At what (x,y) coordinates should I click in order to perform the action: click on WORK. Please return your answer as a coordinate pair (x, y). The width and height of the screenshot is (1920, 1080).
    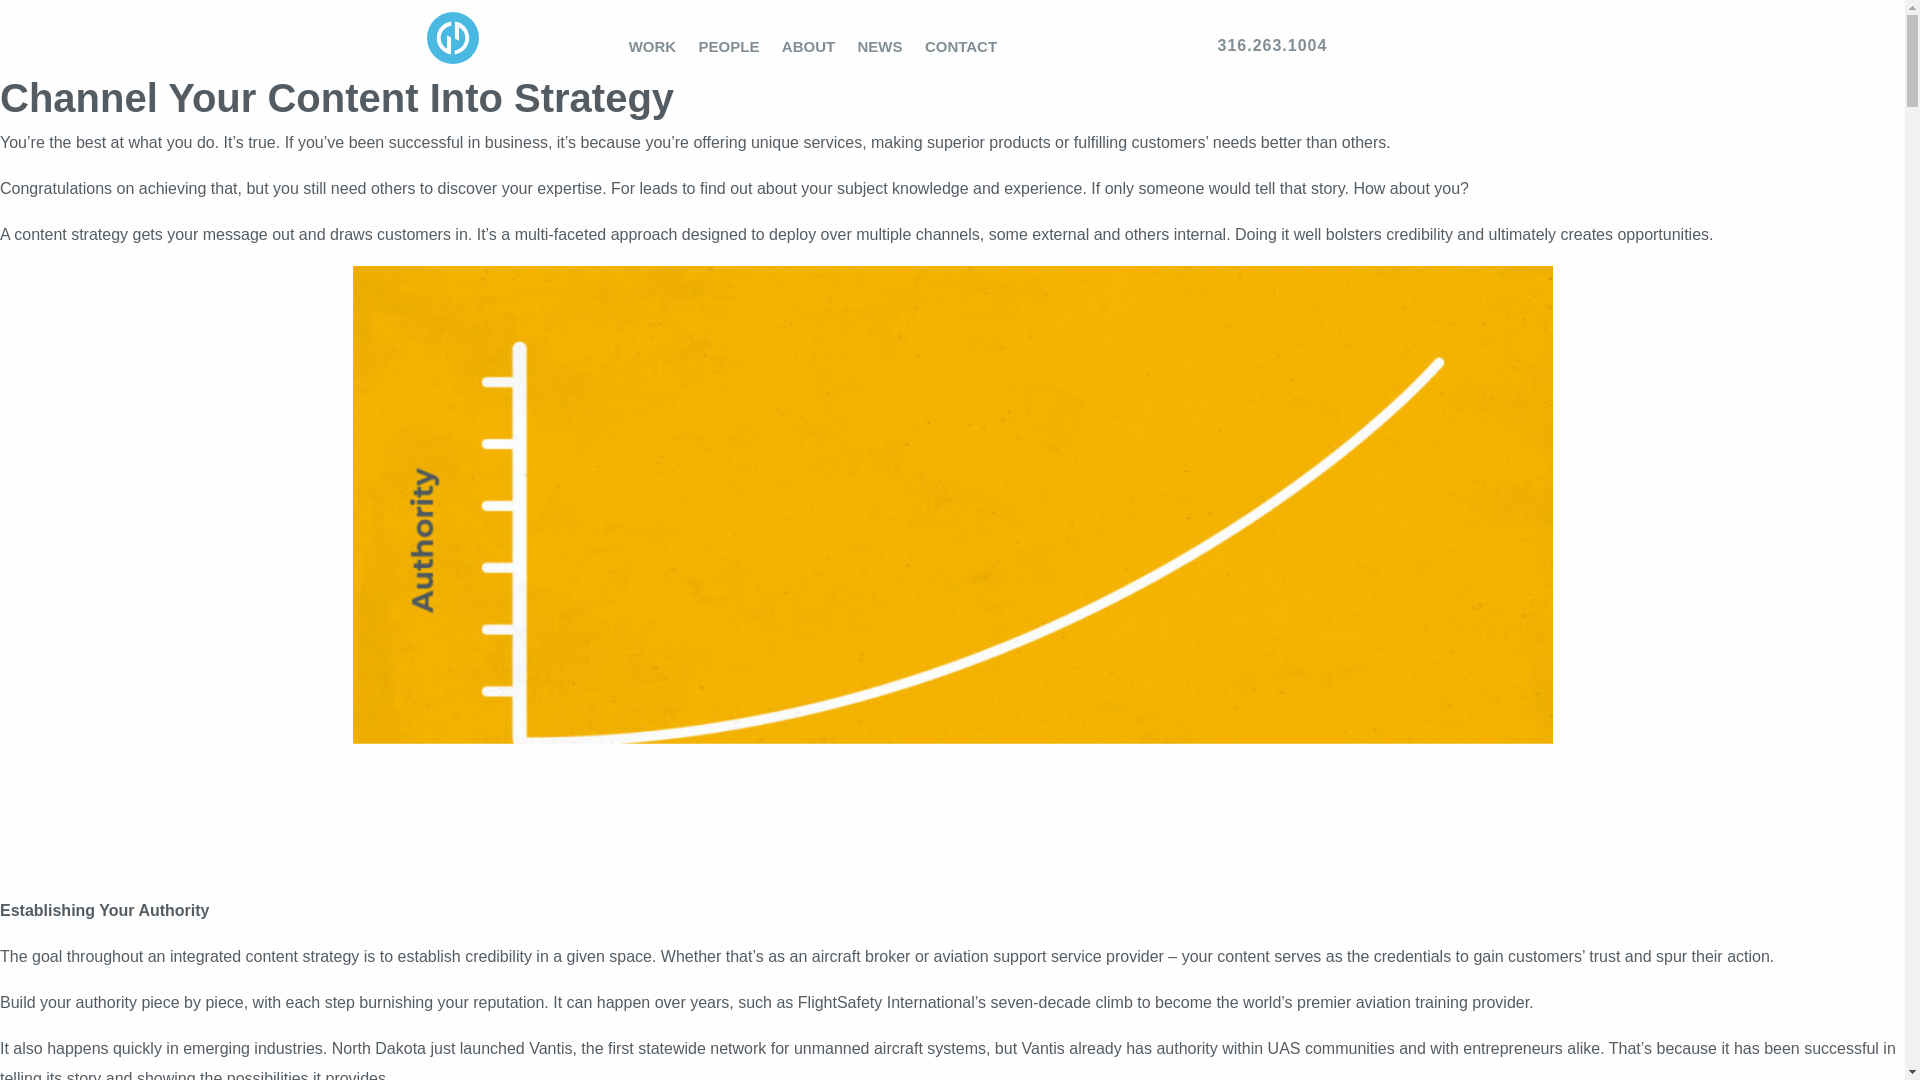
    Looking at the image, I should click on (652, 46).